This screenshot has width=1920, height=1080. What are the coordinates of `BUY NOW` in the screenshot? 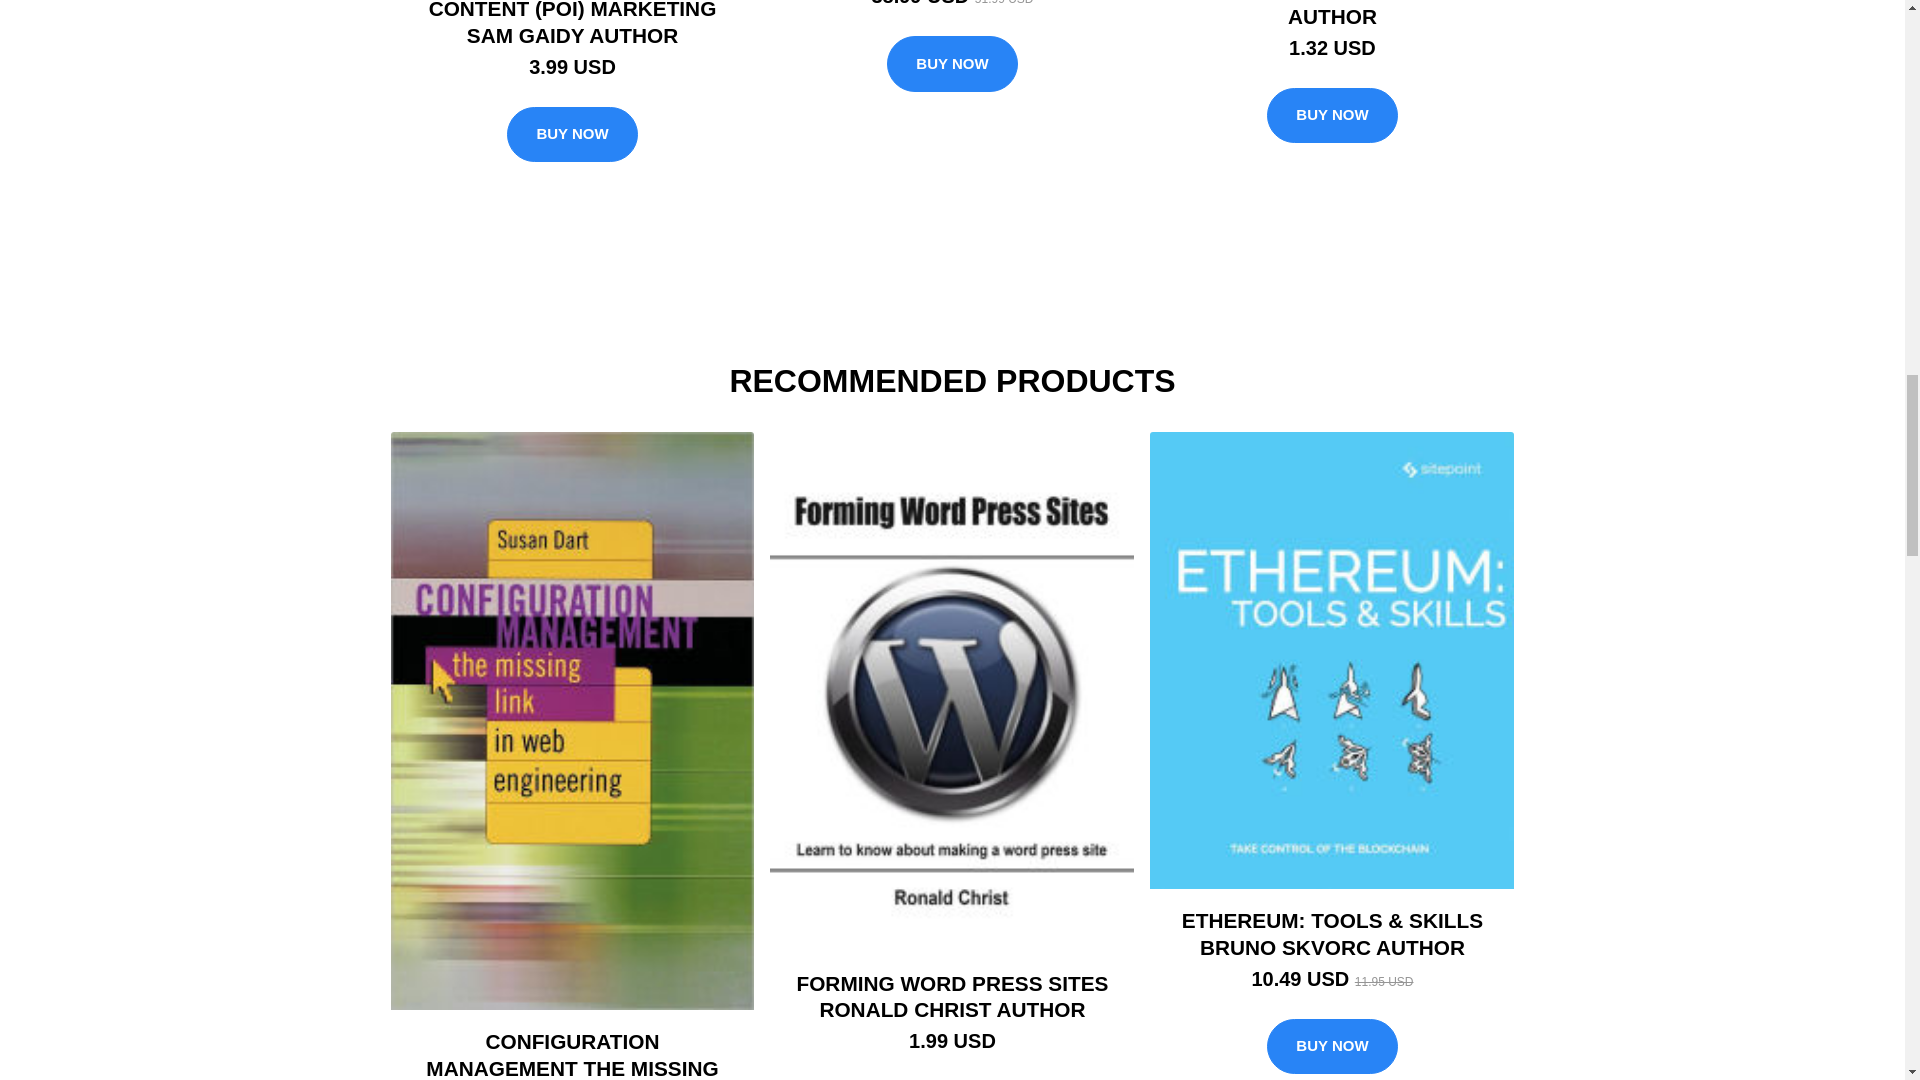 It's located at (1332, 1046).